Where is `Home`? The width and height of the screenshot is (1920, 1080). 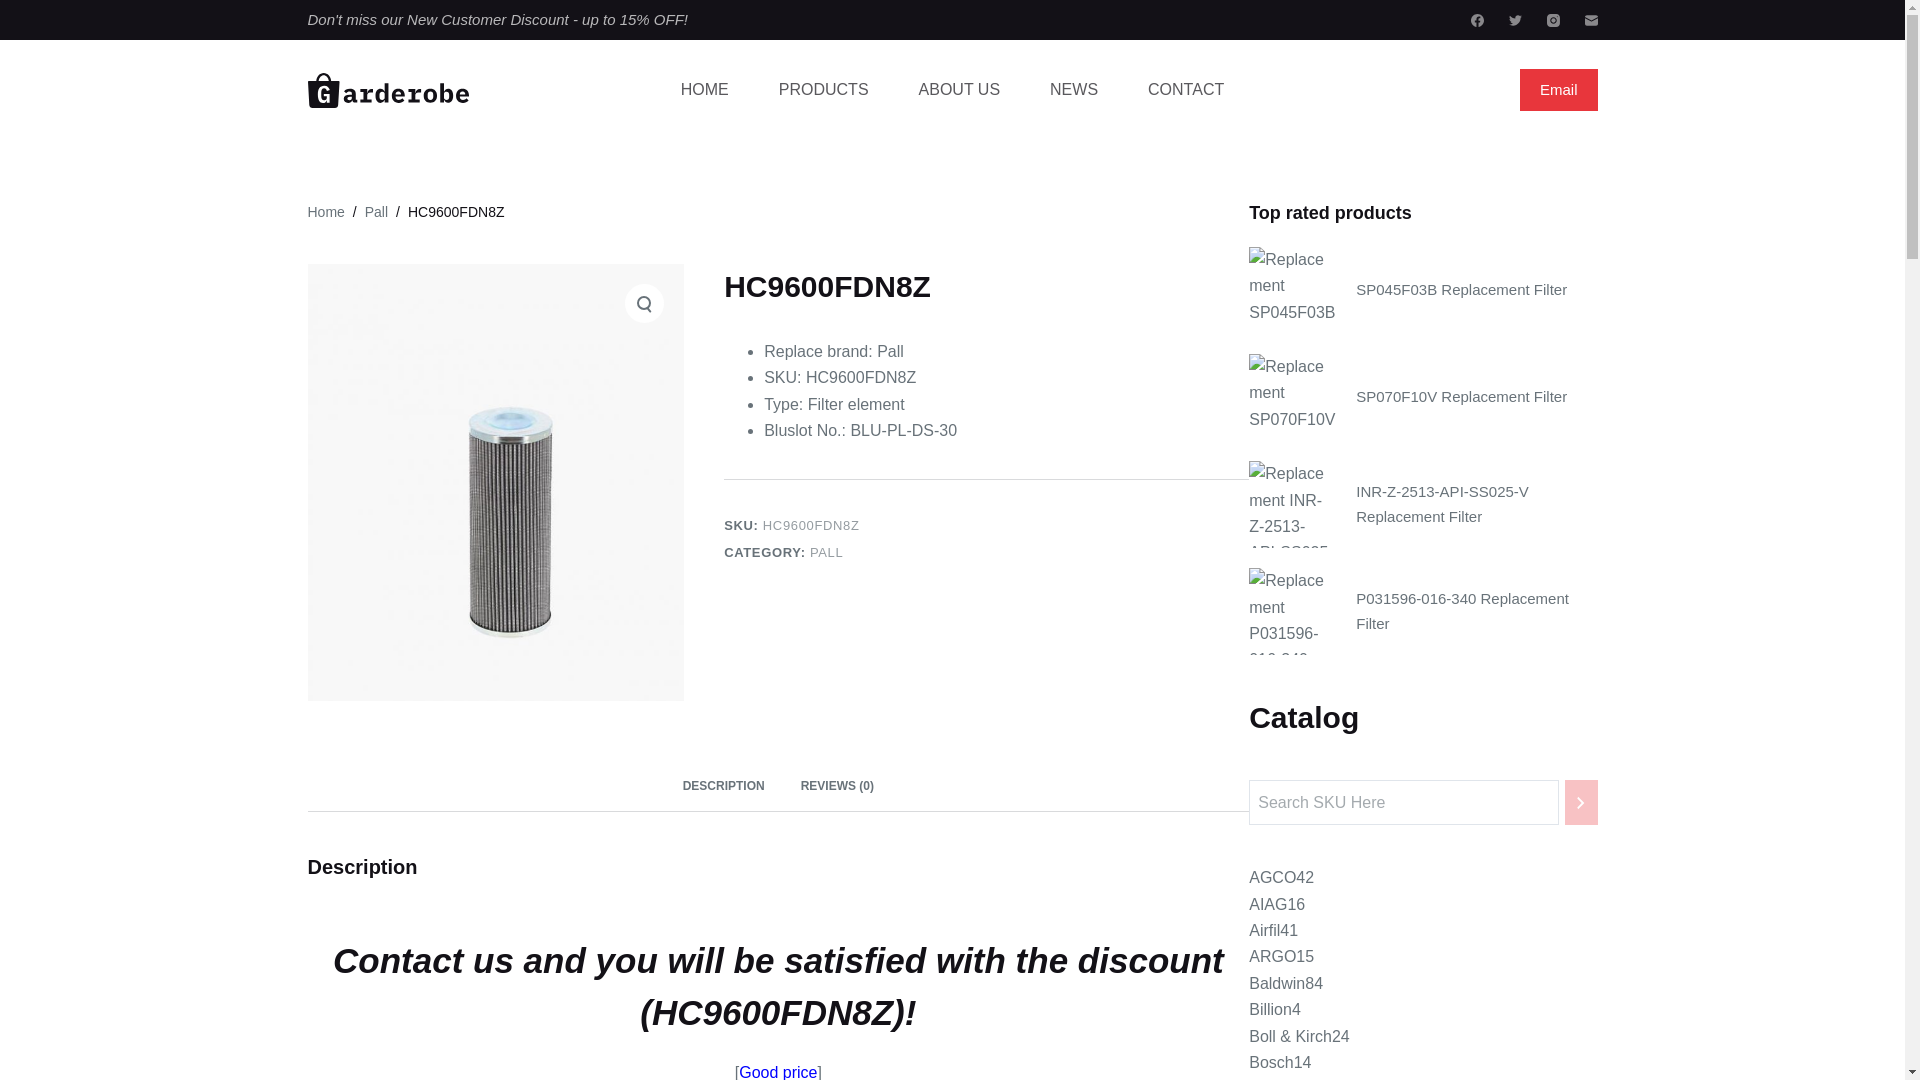 Home is located at coordinates (326, 212).